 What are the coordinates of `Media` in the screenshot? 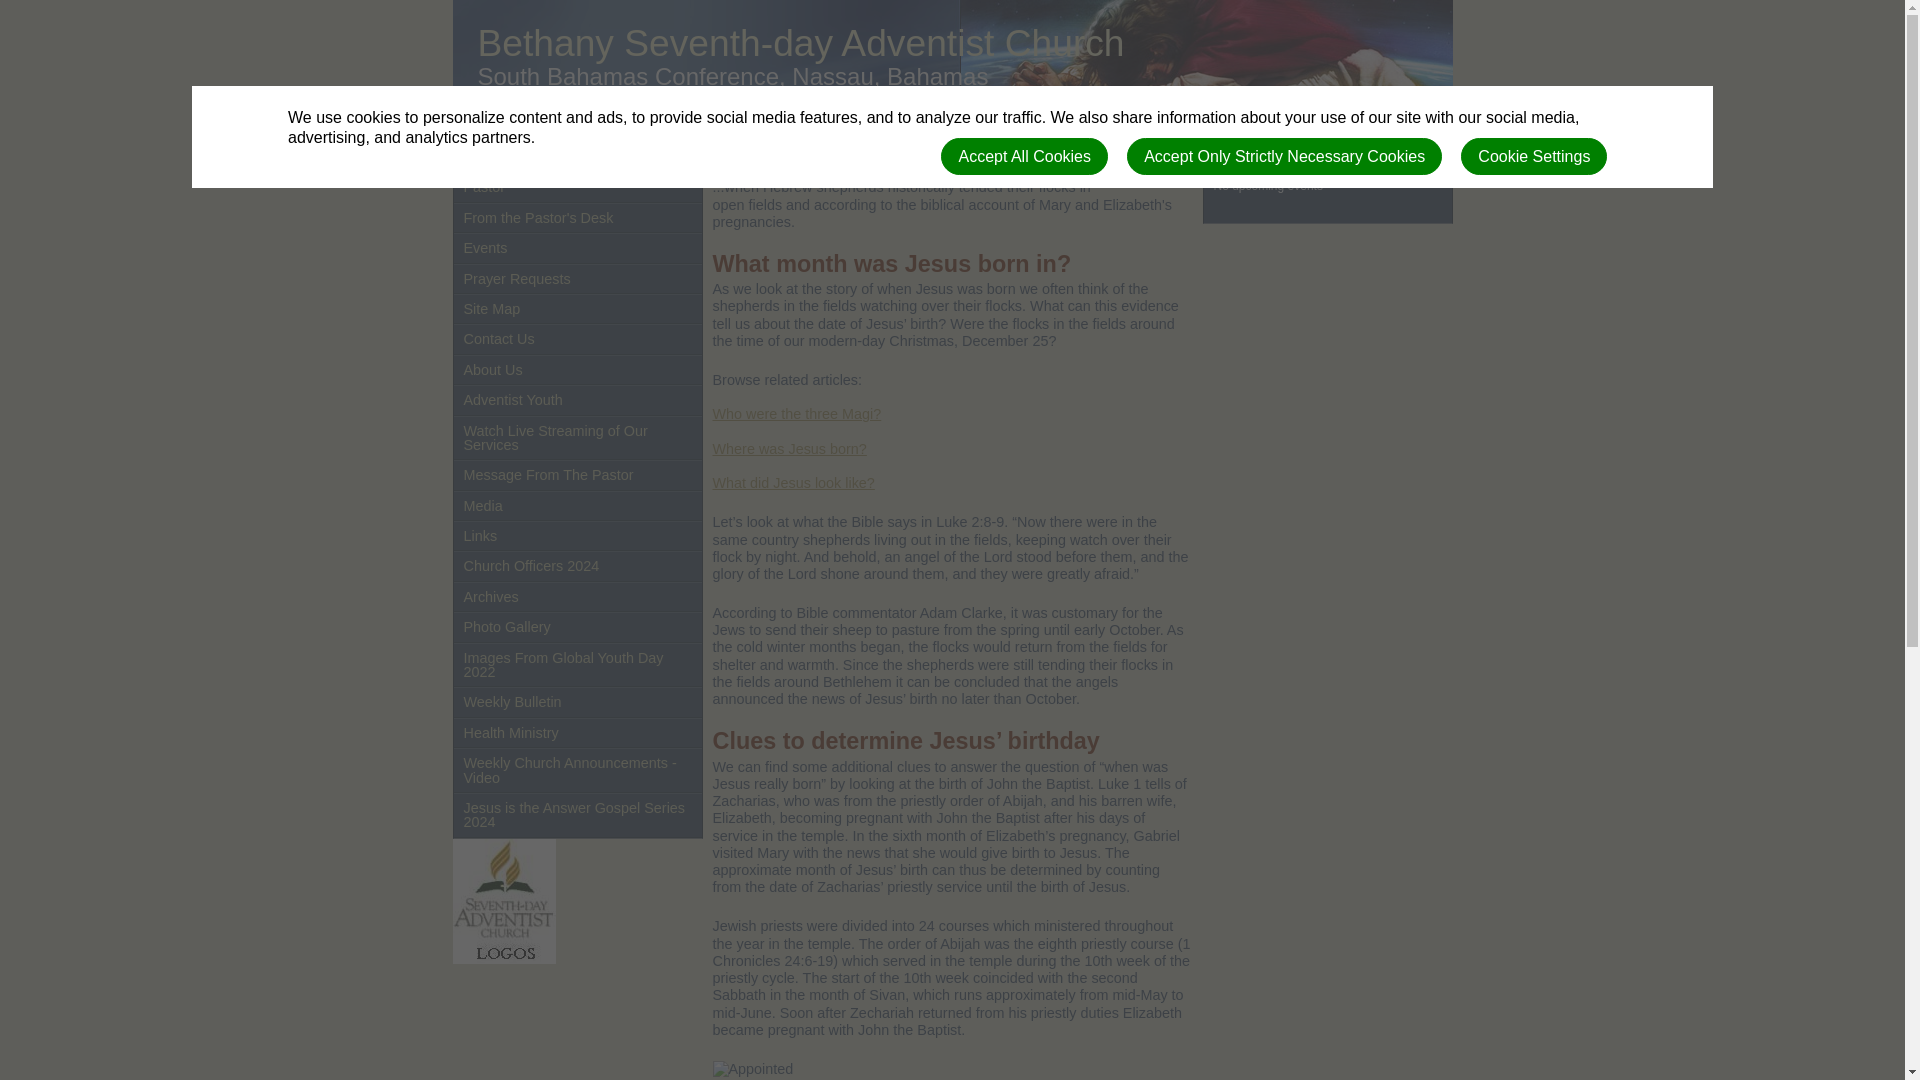 It's located at (578, 506).